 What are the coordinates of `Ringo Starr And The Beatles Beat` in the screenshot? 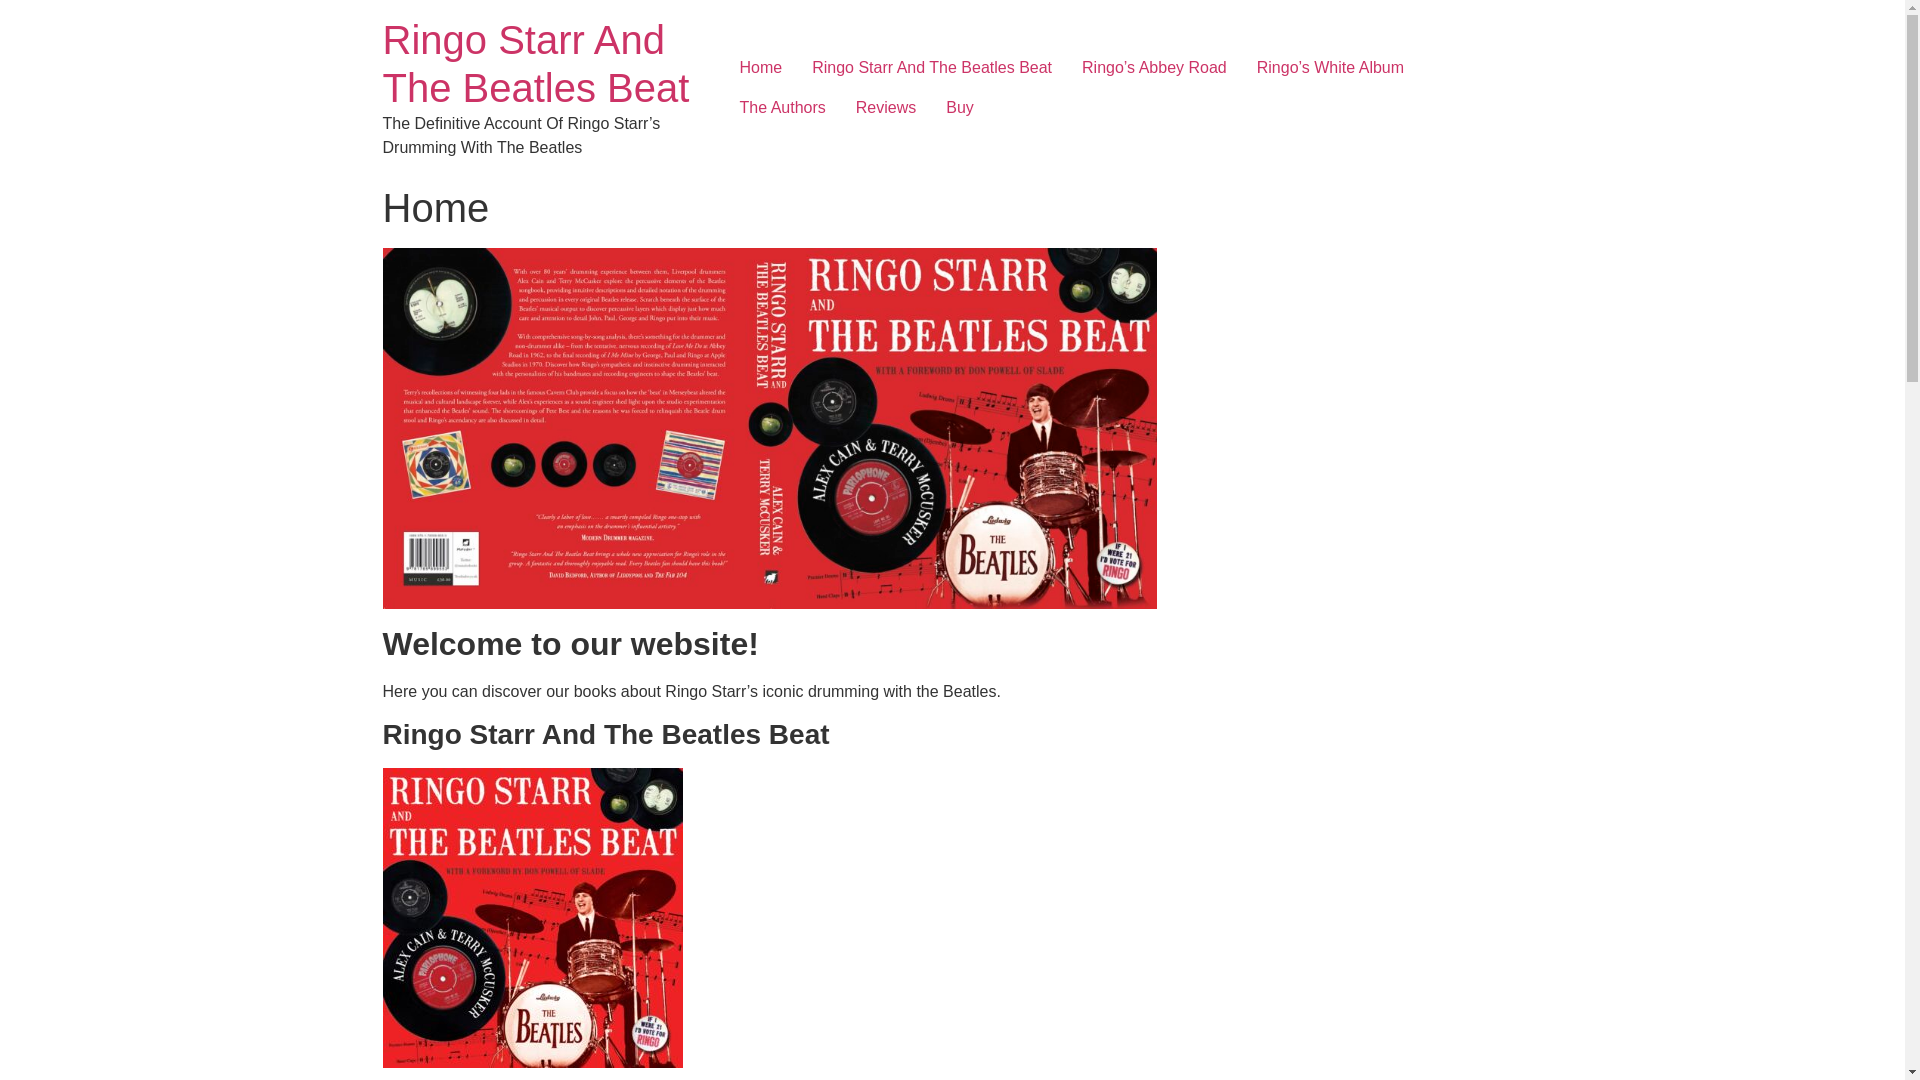 It's located at (536, 64).